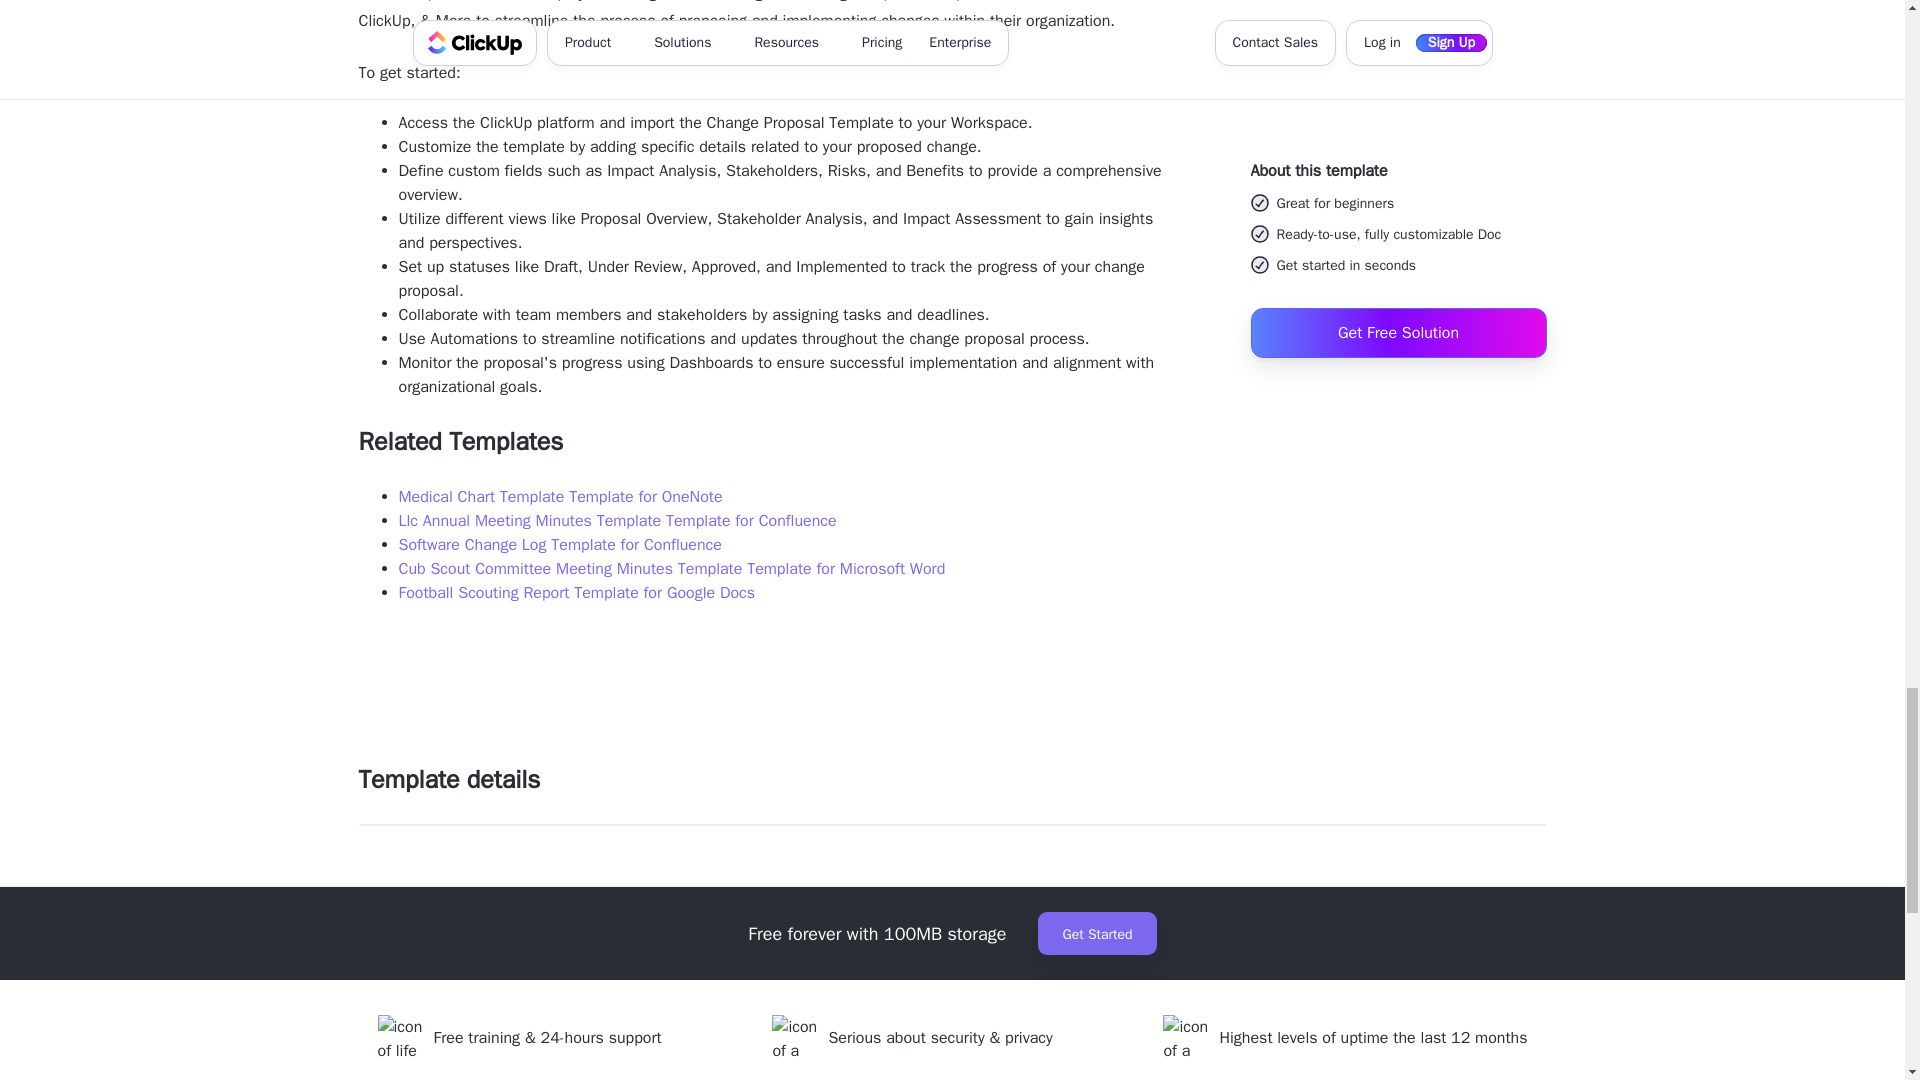 The image size is (1920, 1080). Describe the element at coordinates (616, 520) in the screenshot. I see `Llc Annual Meeting Minutes Template Template for Confluence` at that location.